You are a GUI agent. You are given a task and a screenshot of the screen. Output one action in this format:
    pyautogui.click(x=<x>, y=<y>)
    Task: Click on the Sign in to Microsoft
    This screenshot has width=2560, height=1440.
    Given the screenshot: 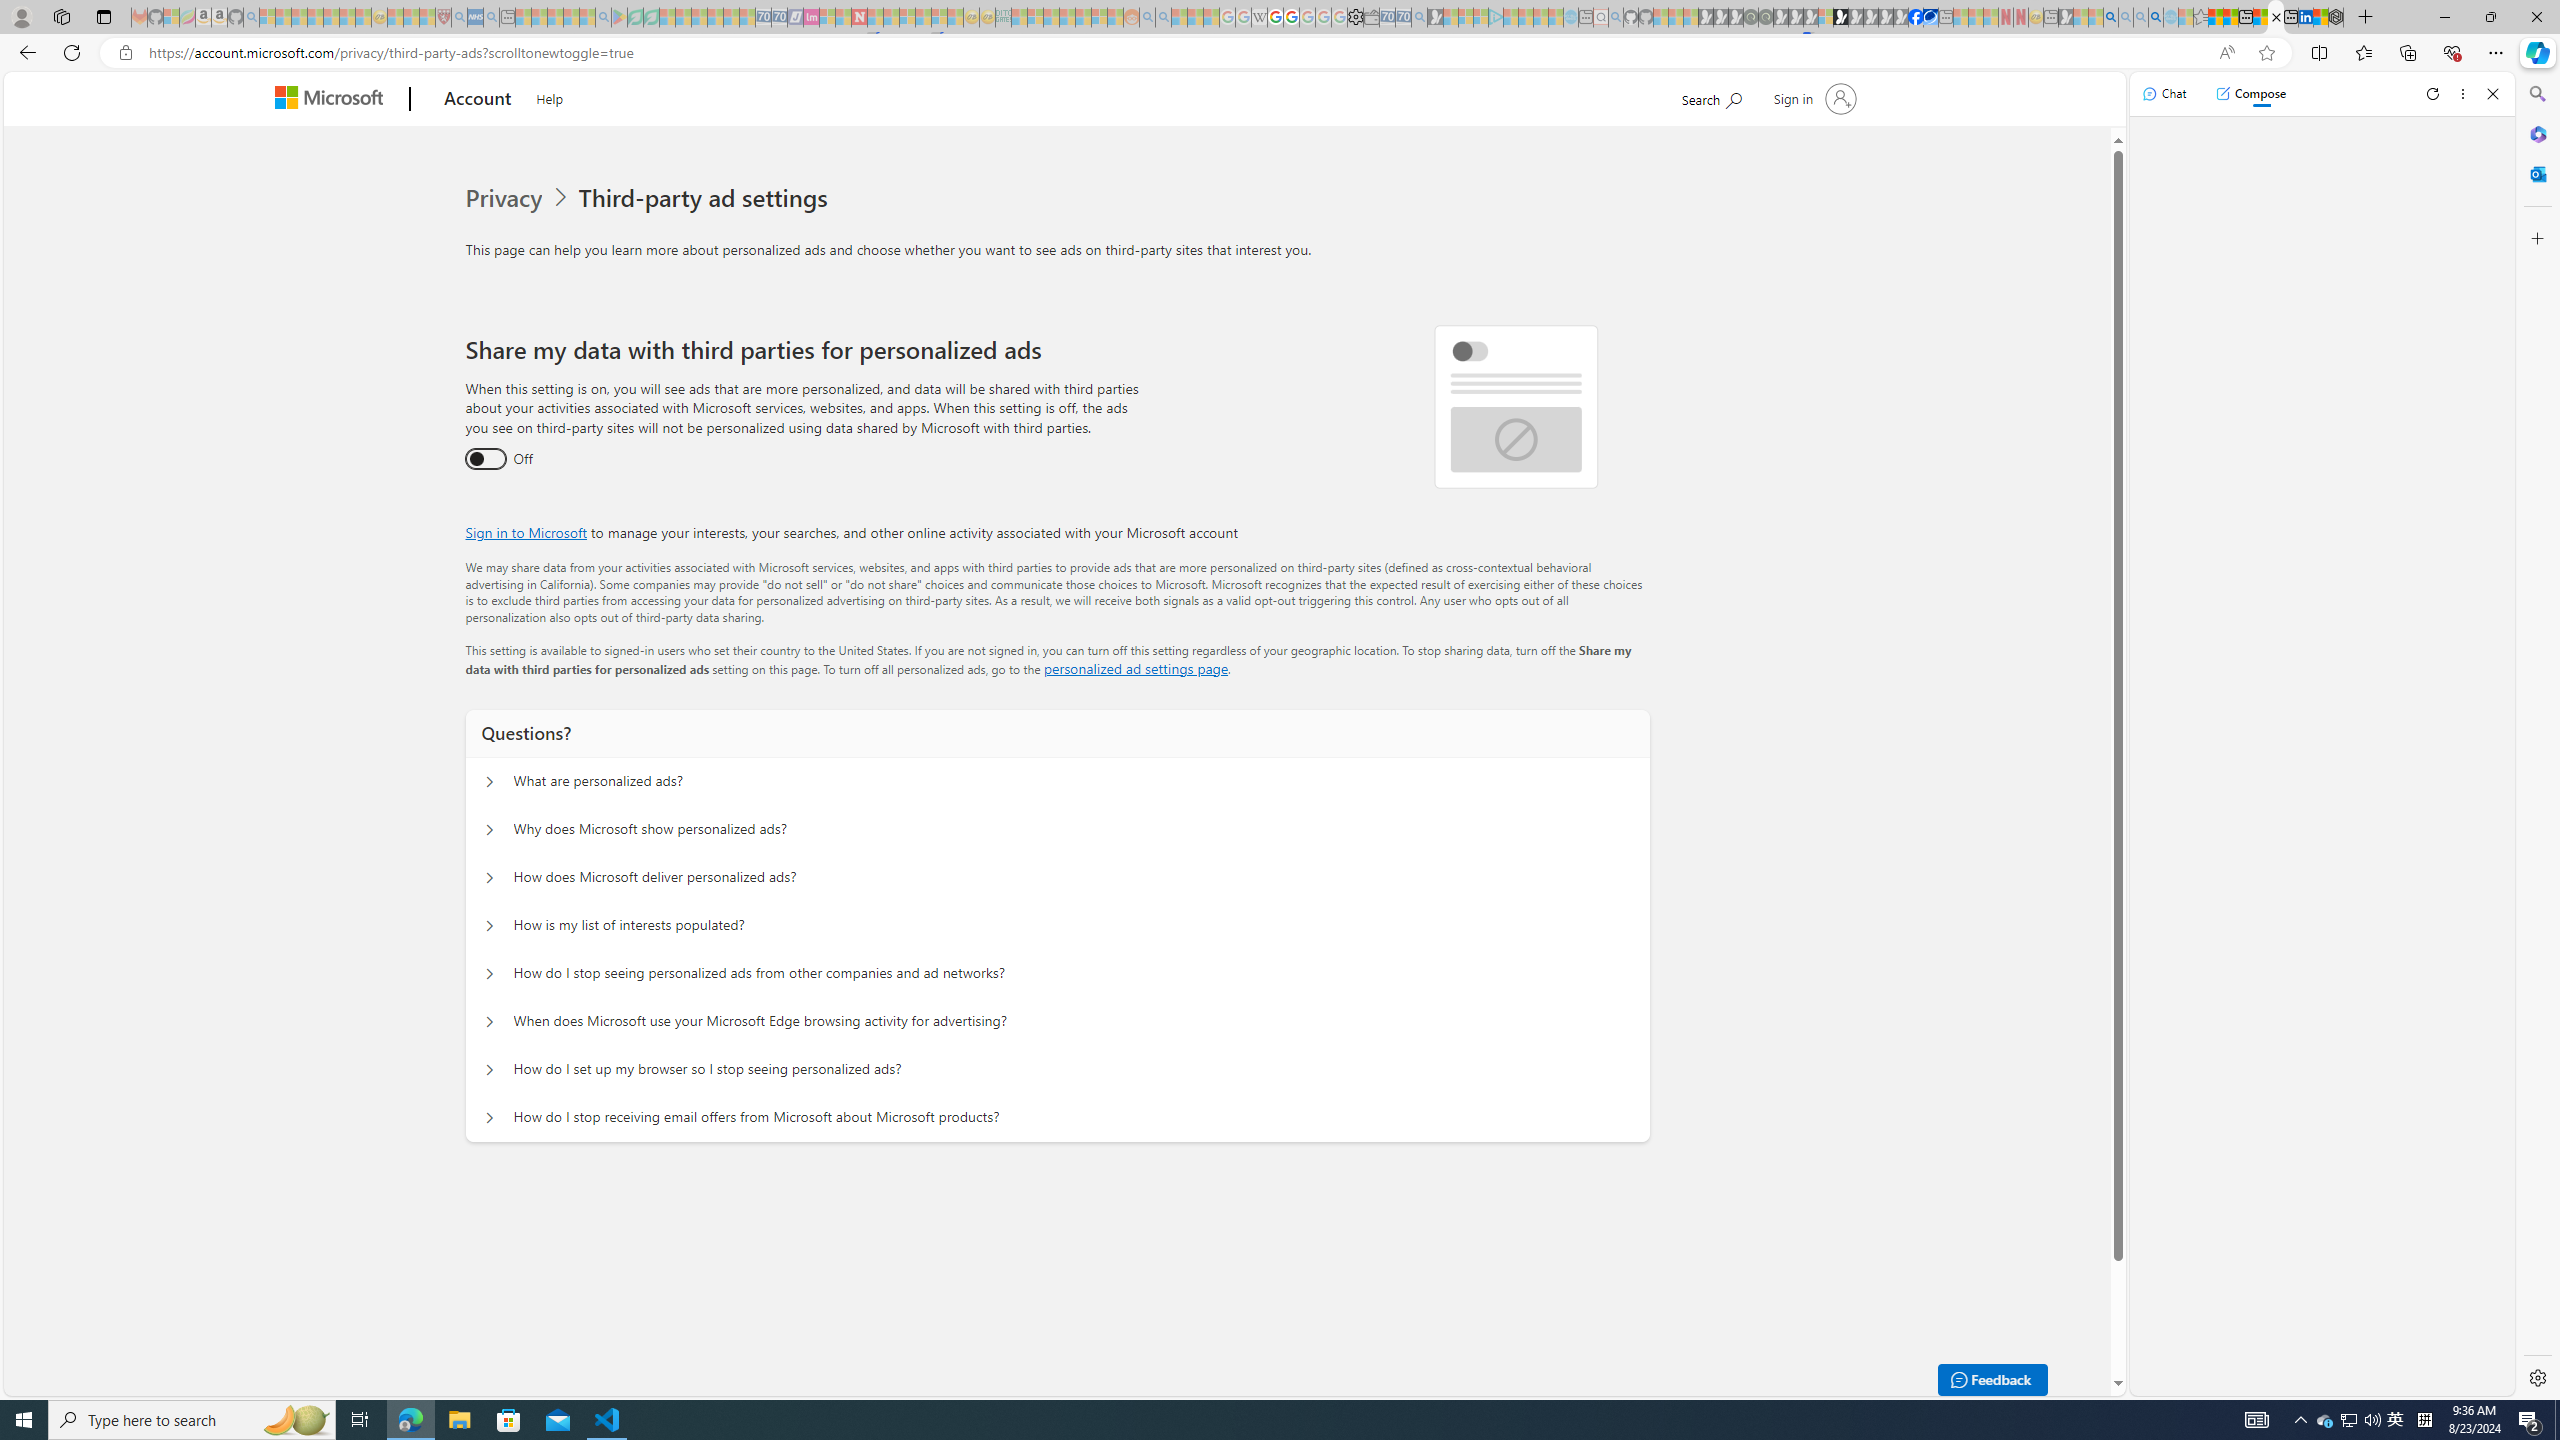 What is the action you would take?
    pyautogui.click(x=526, y=532)
    